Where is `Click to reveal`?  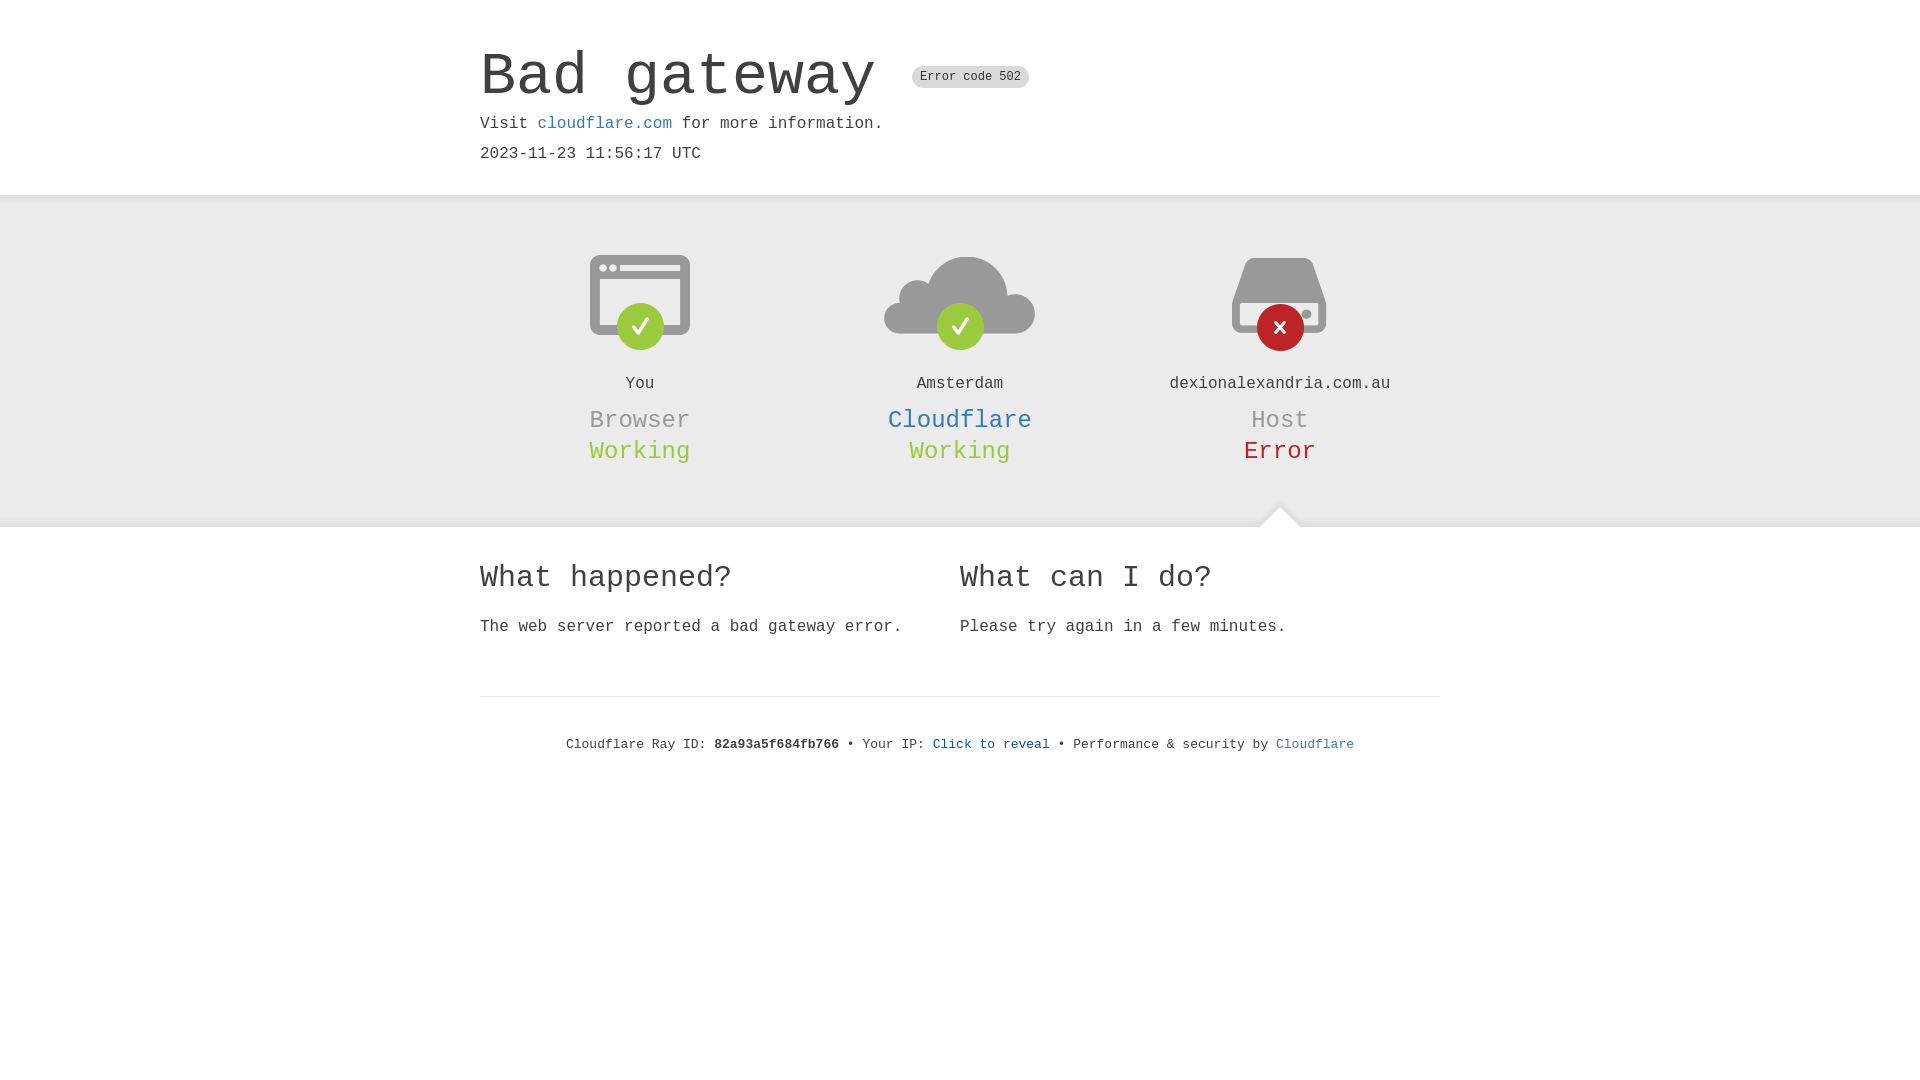 Click to reveal is located at coordinates (992, 744).